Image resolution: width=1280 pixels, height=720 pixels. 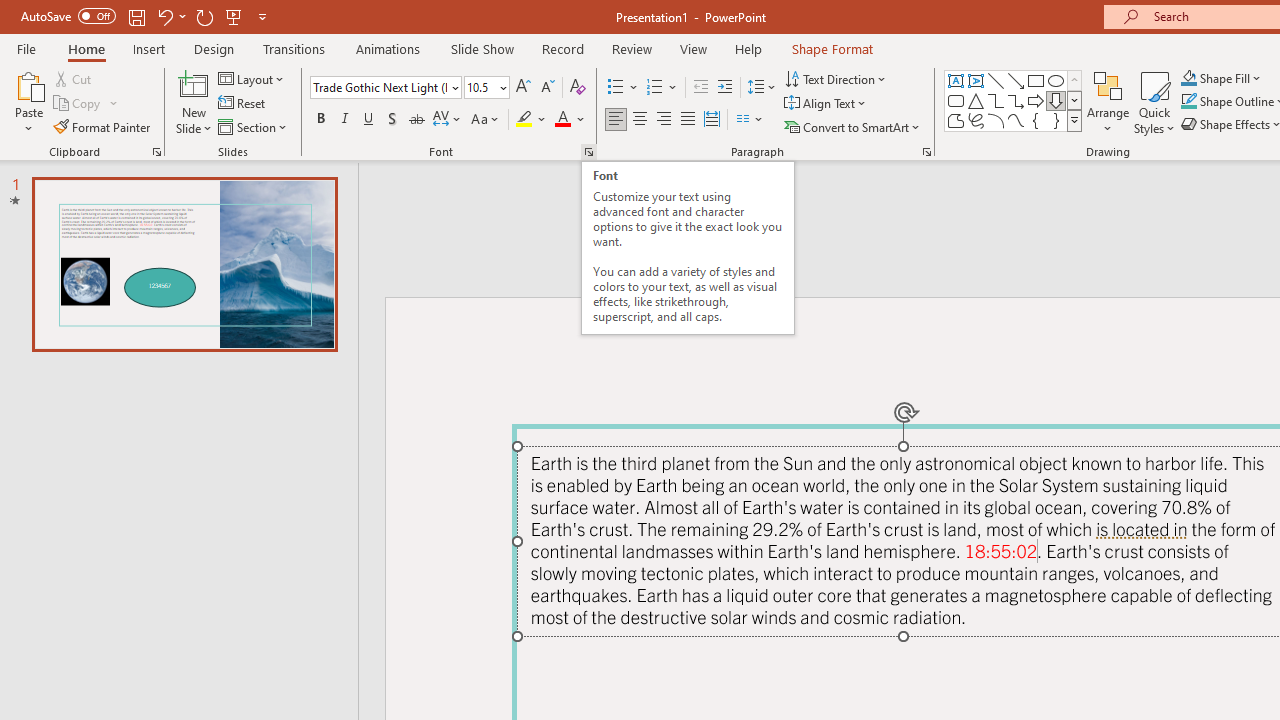 What do you see at coordinates (1221, 78) in the screenshot?
I see `Shape Fill` at bounding box center [1221, 78].